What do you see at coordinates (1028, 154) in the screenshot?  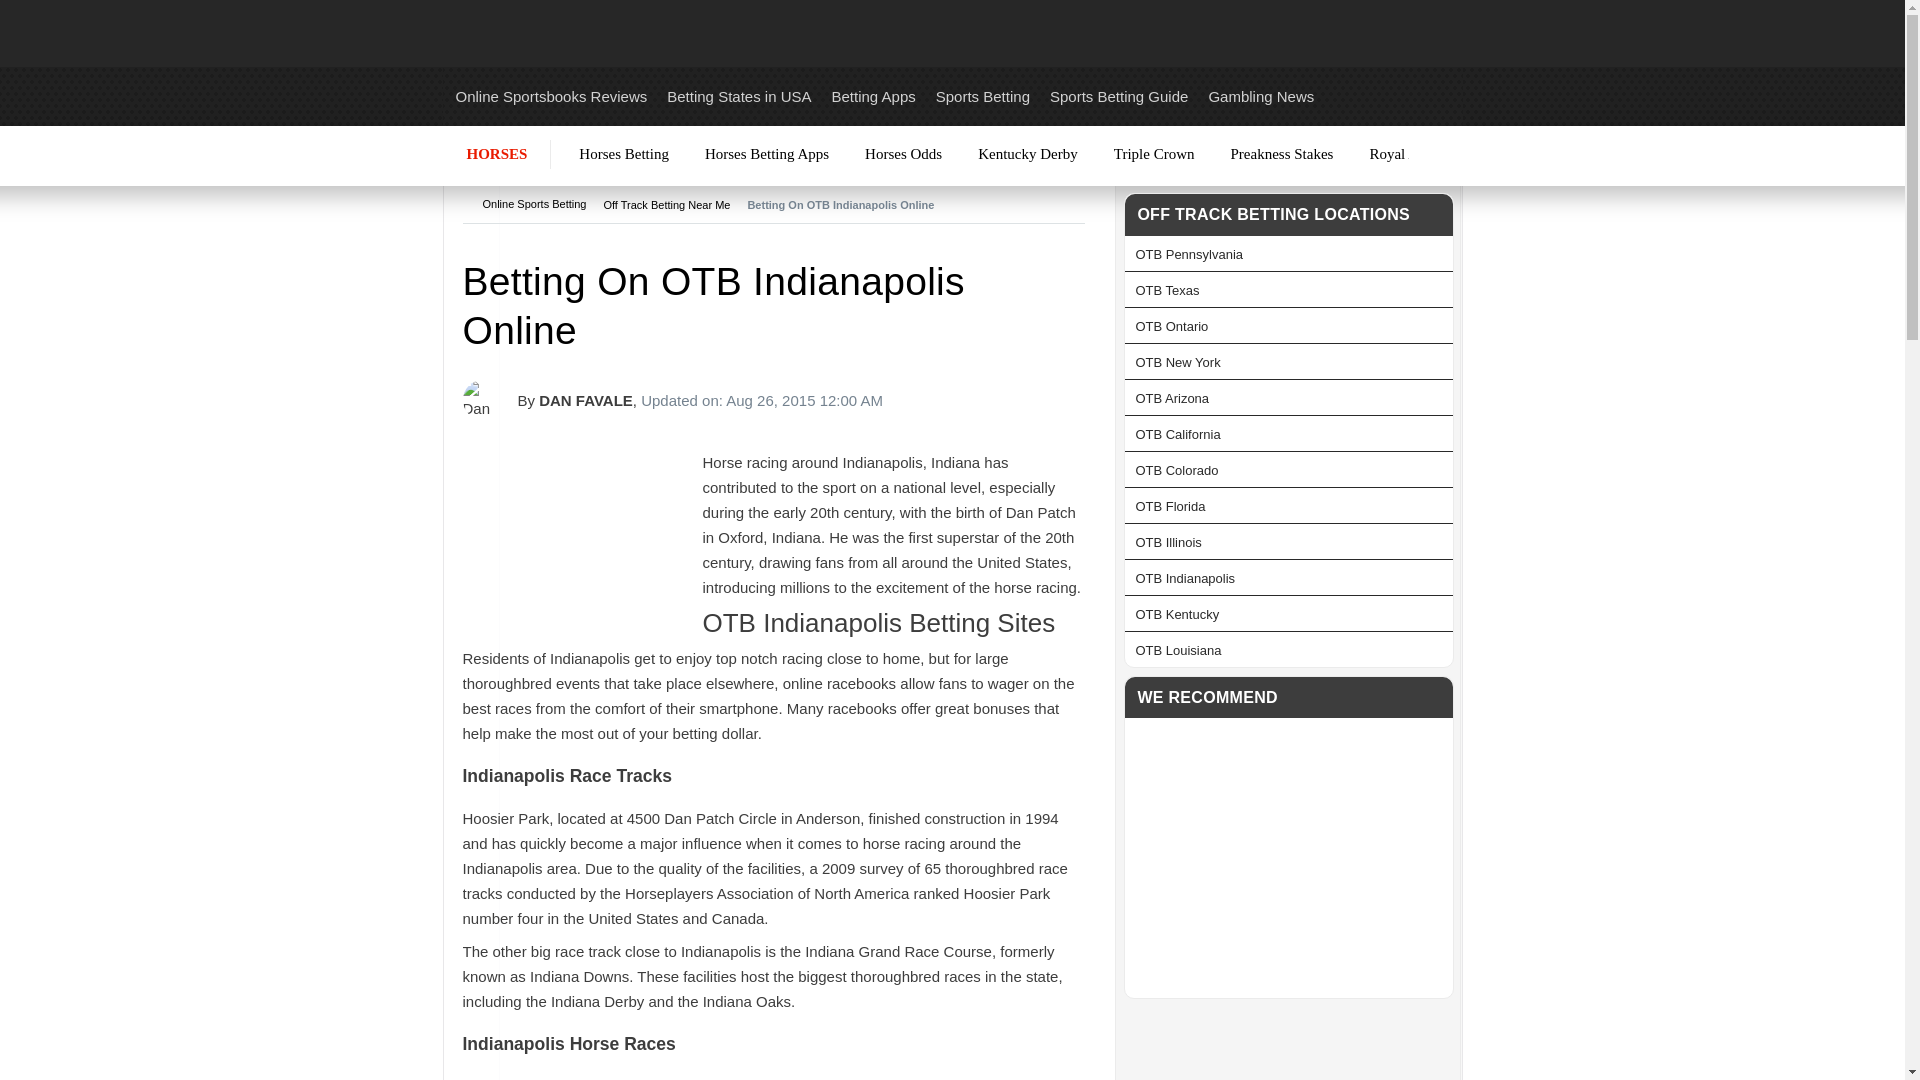 I see `Kentucky Derby` at bounding box center [1028, 154].